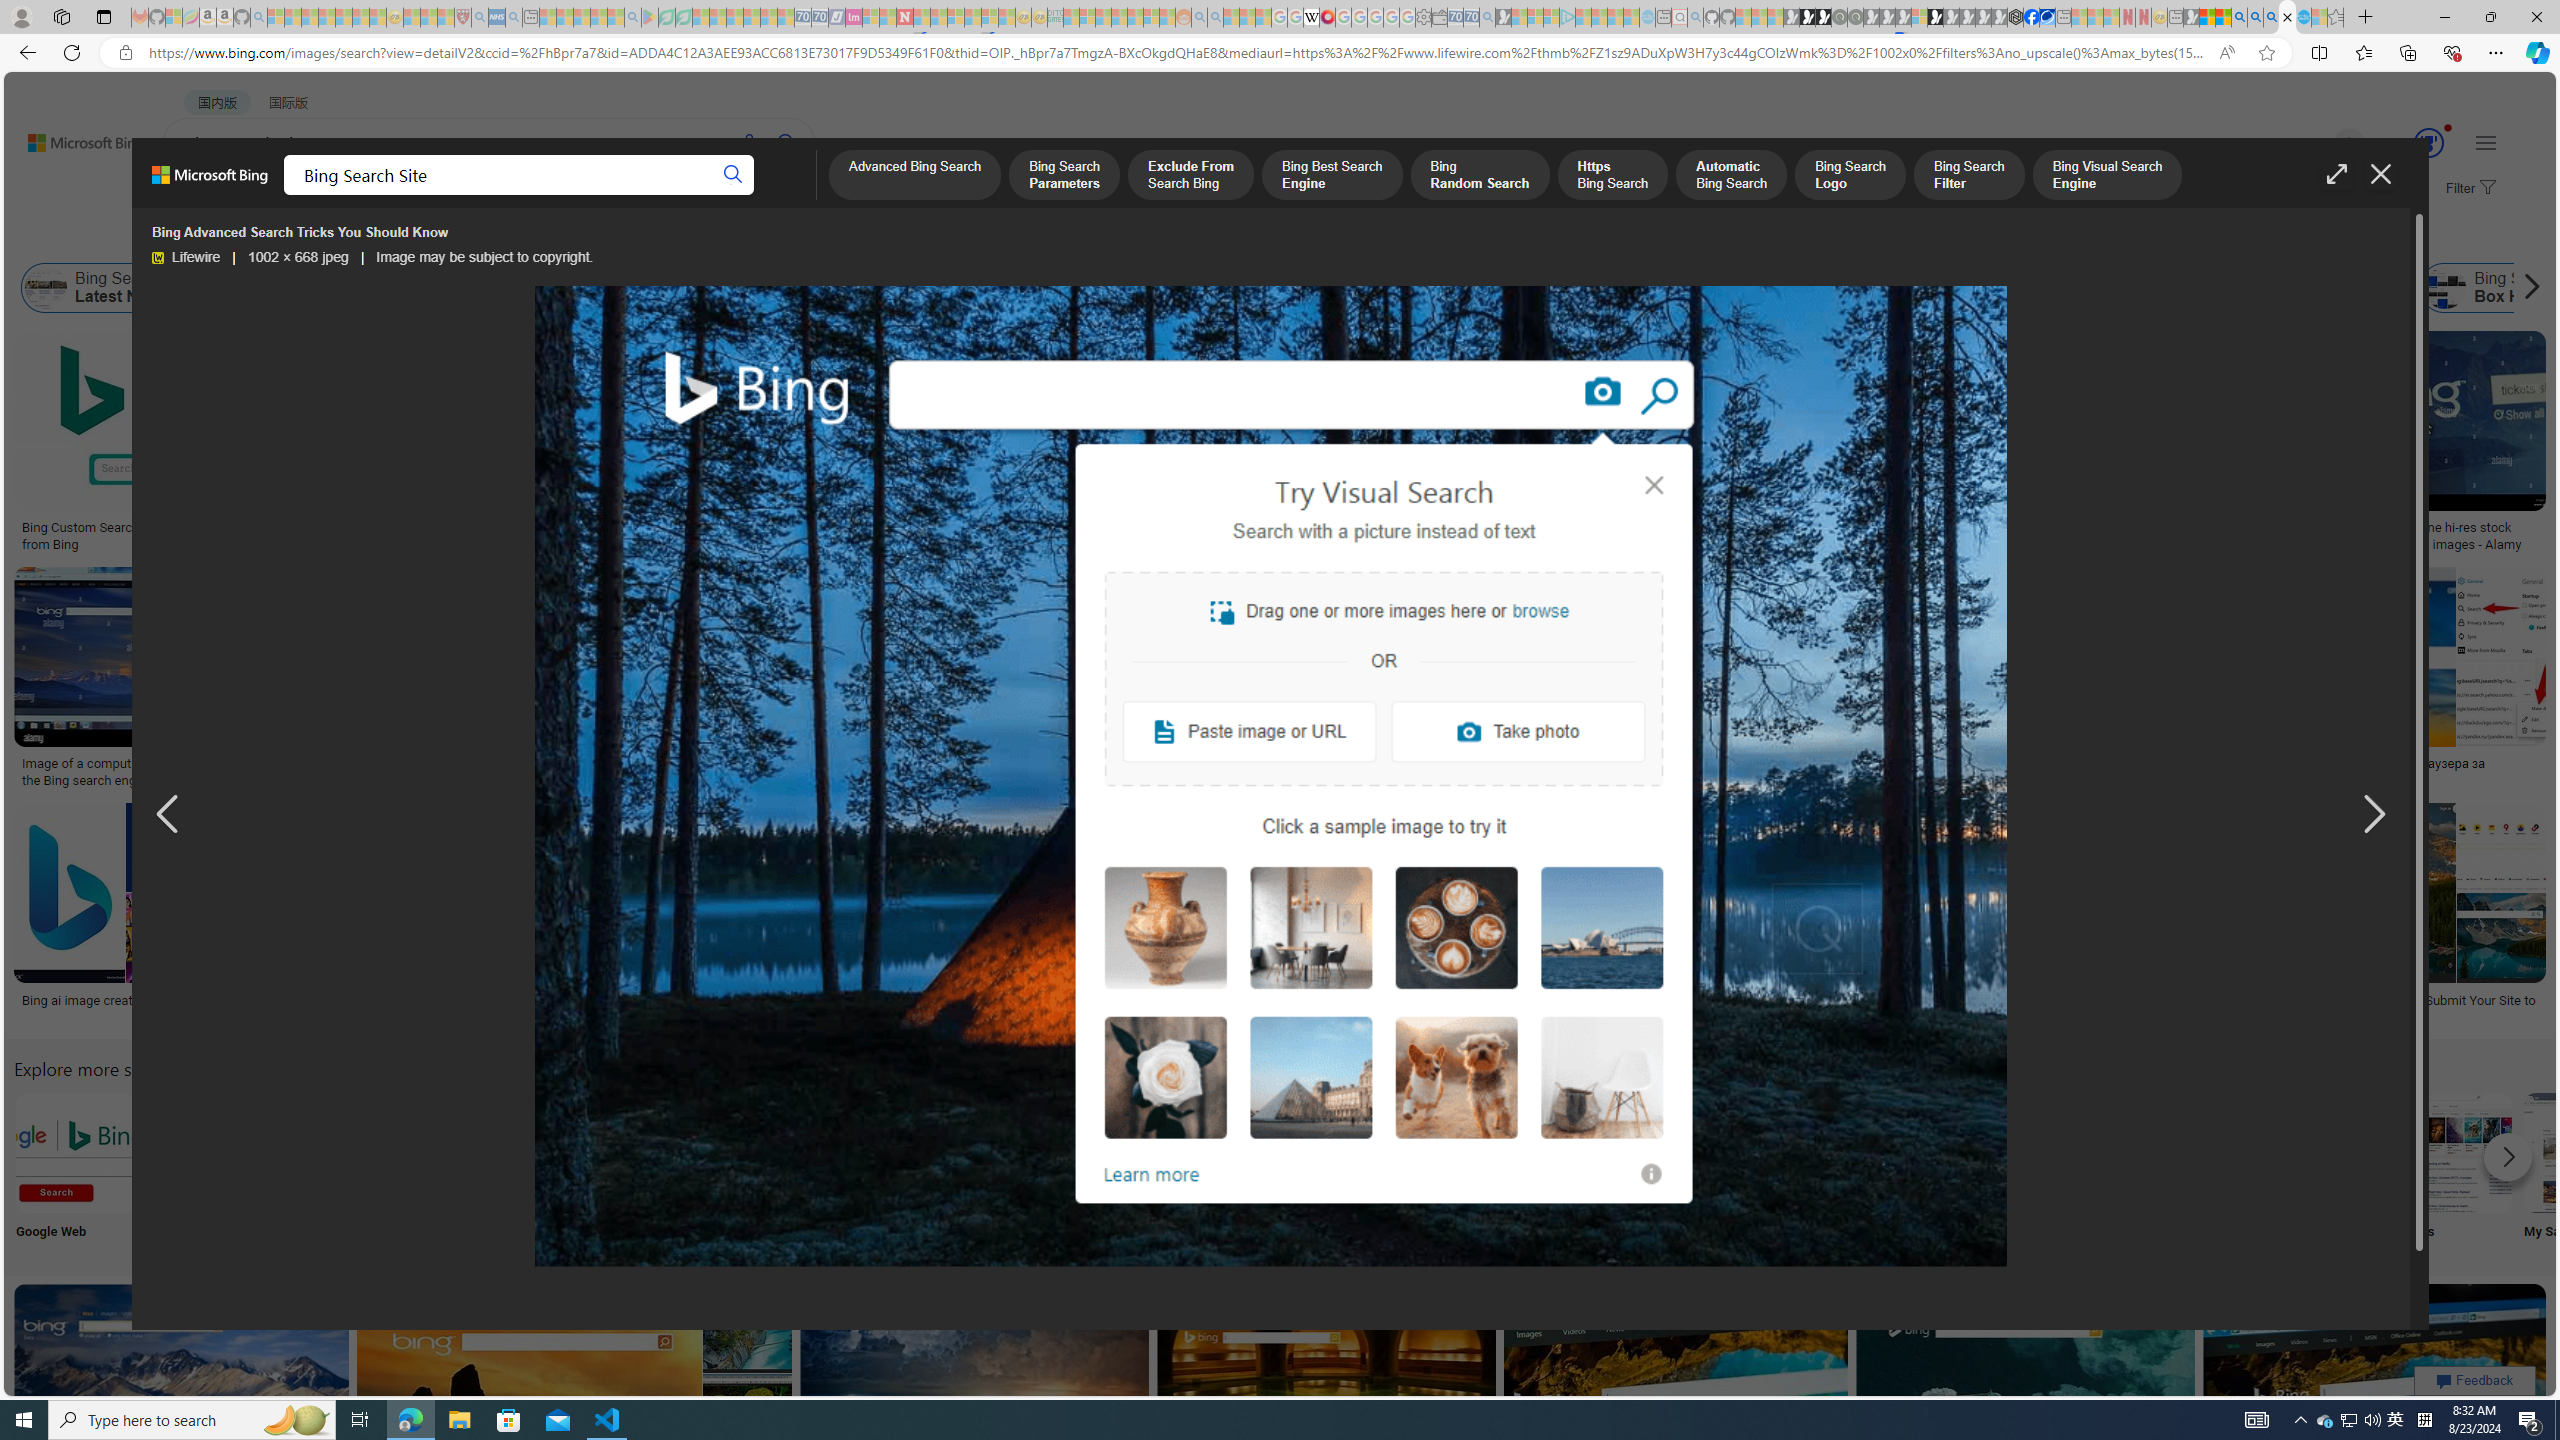 This screenshot has width=2560, height=1440. Describe the element at coordinates (1046, 764) in the screenshot. I see `Download Bing Pictures | Wallpapers.com` at that location.